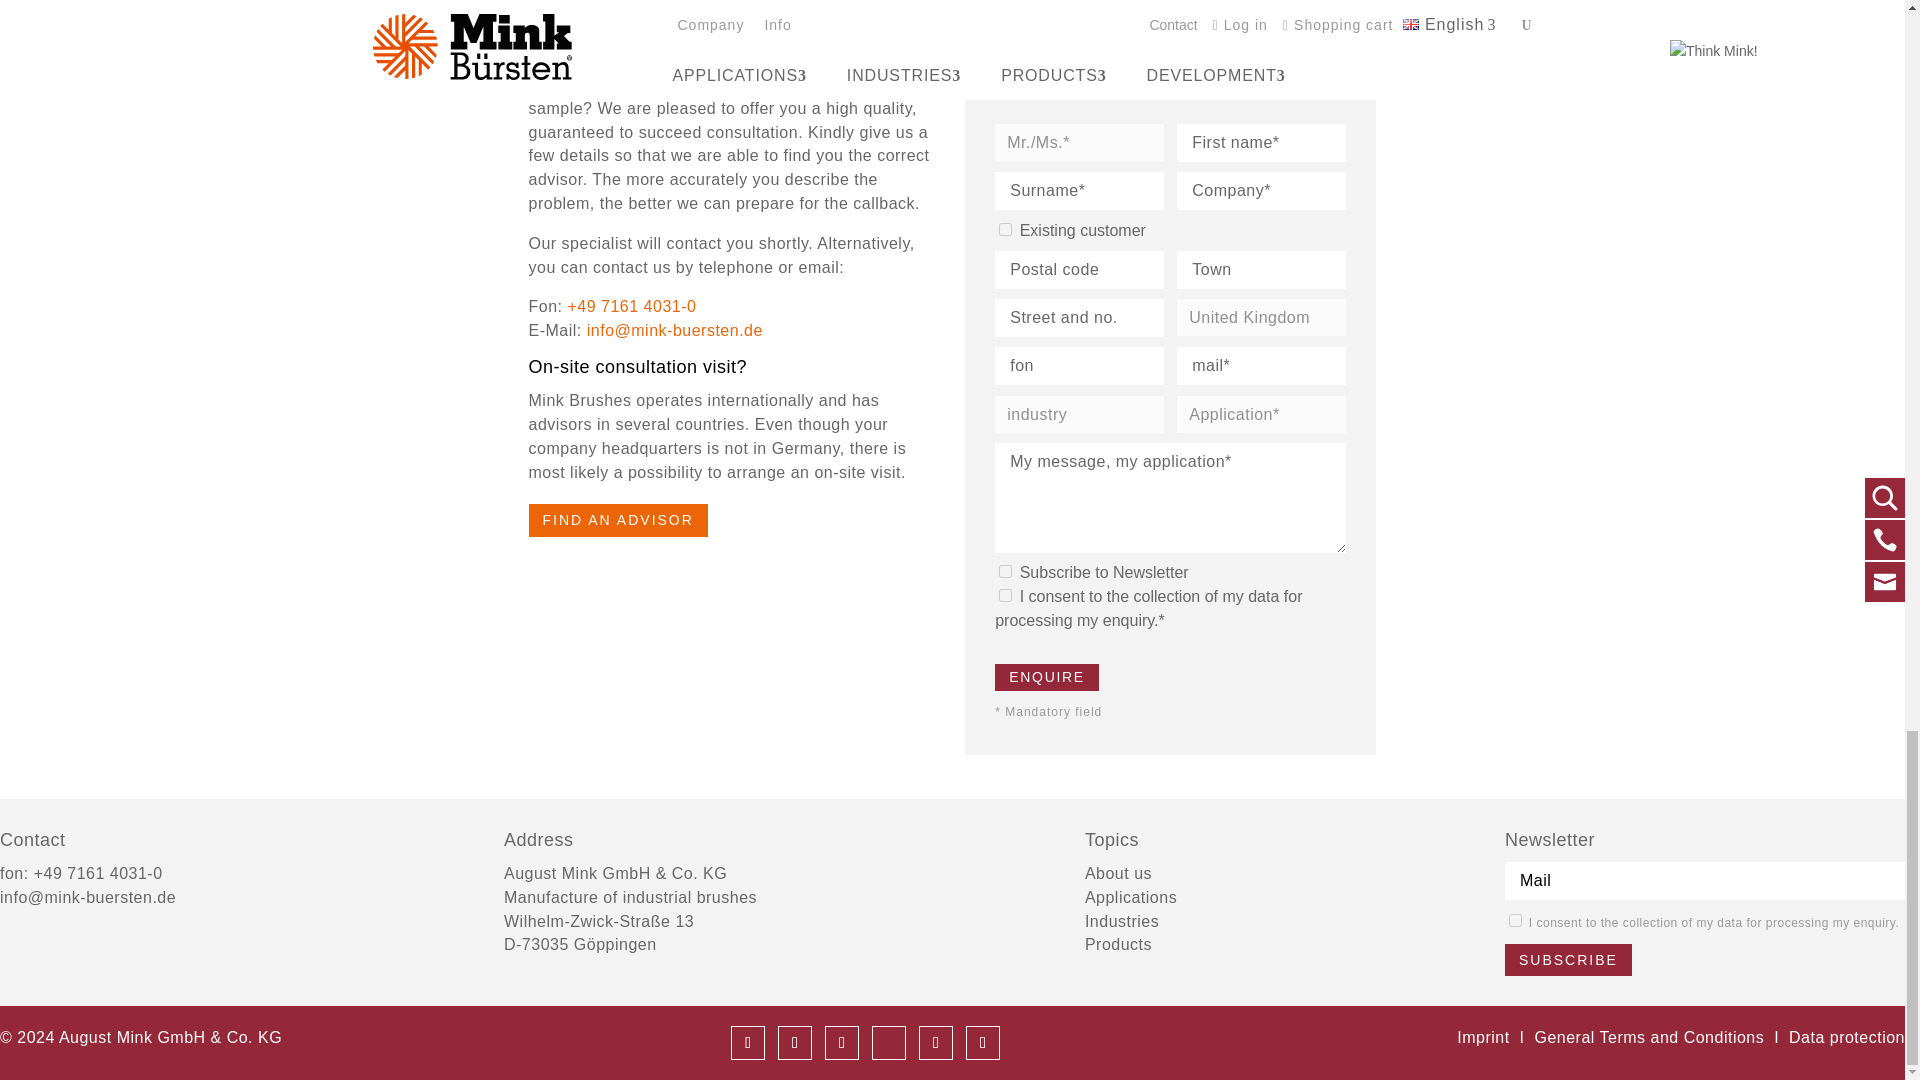 The height and width of the screenshot is (1080, 1920). I want to click on Enquire, so click(1046, 678).